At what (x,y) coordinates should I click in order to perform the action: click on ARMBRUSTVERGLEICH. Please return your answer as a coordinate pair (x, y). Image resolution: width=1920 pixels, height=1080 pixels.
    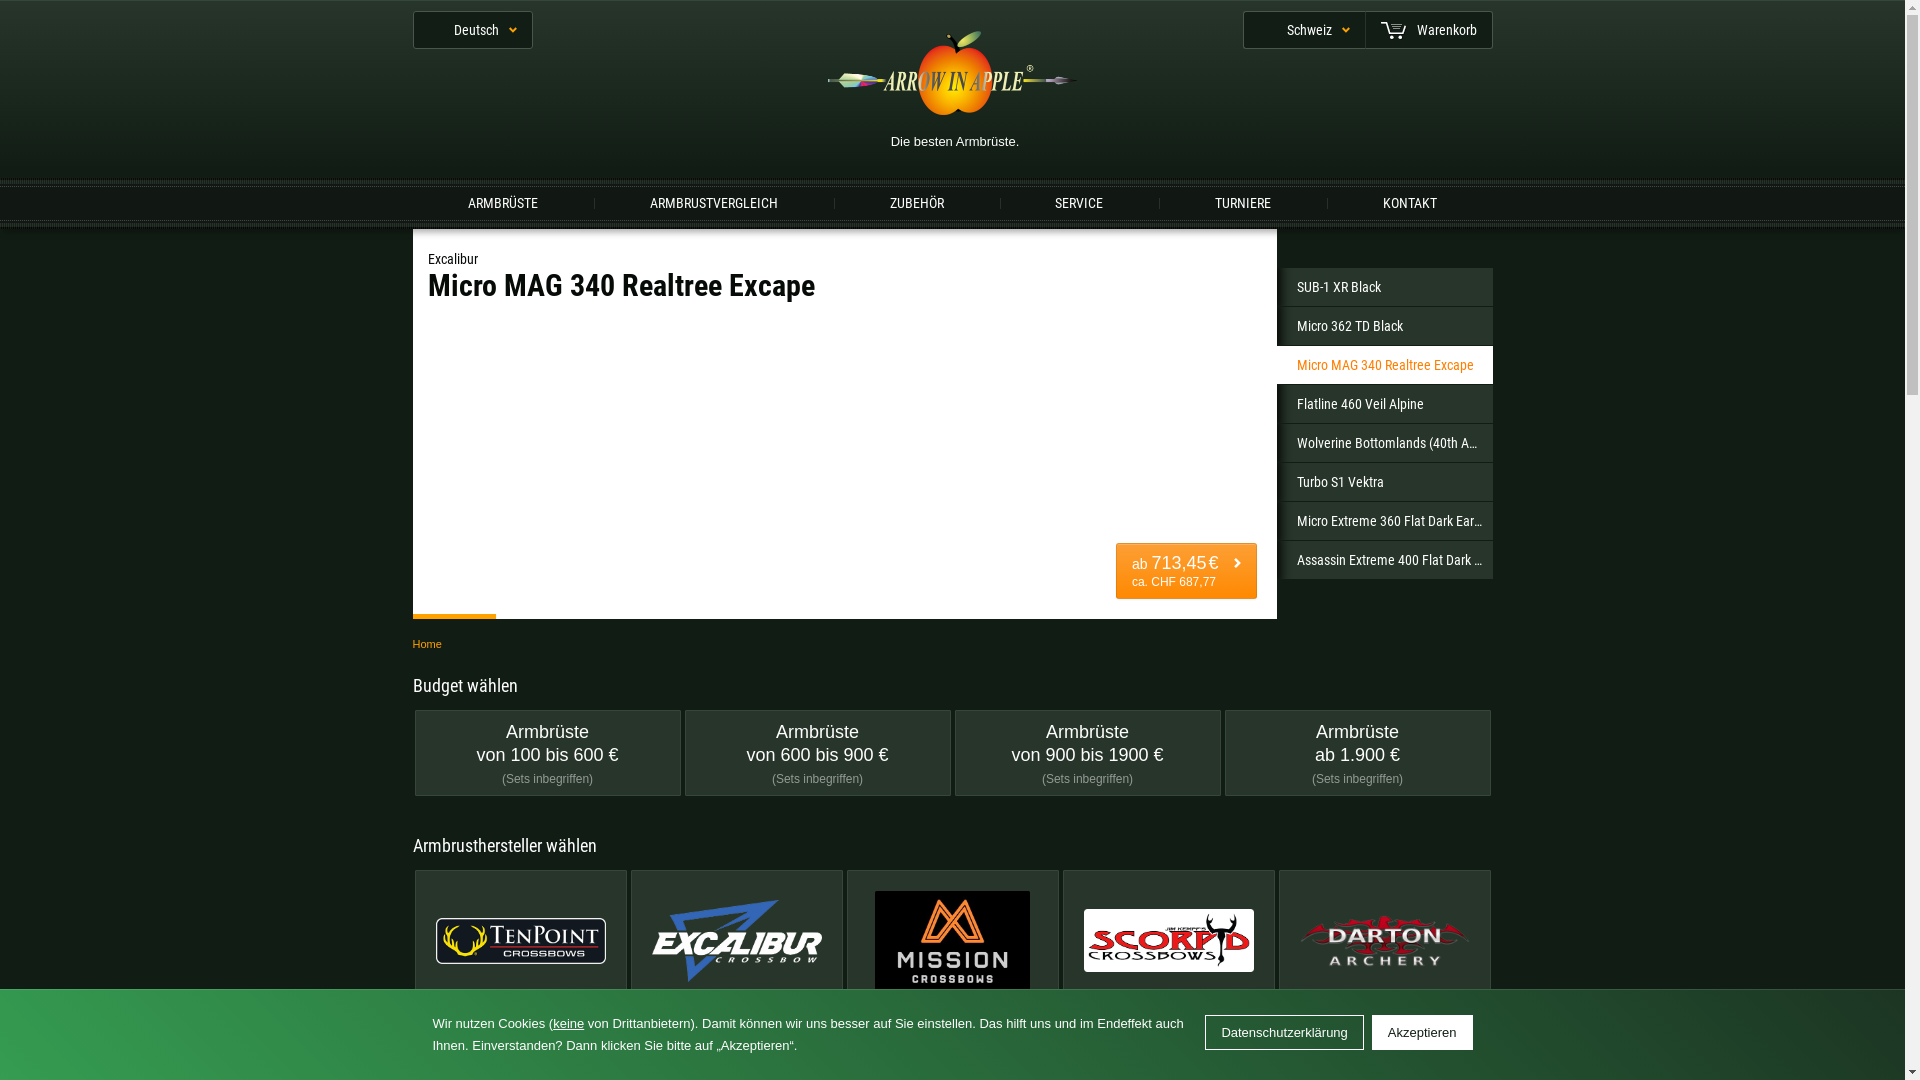
    Looking at the image, I should click on (714, 202).